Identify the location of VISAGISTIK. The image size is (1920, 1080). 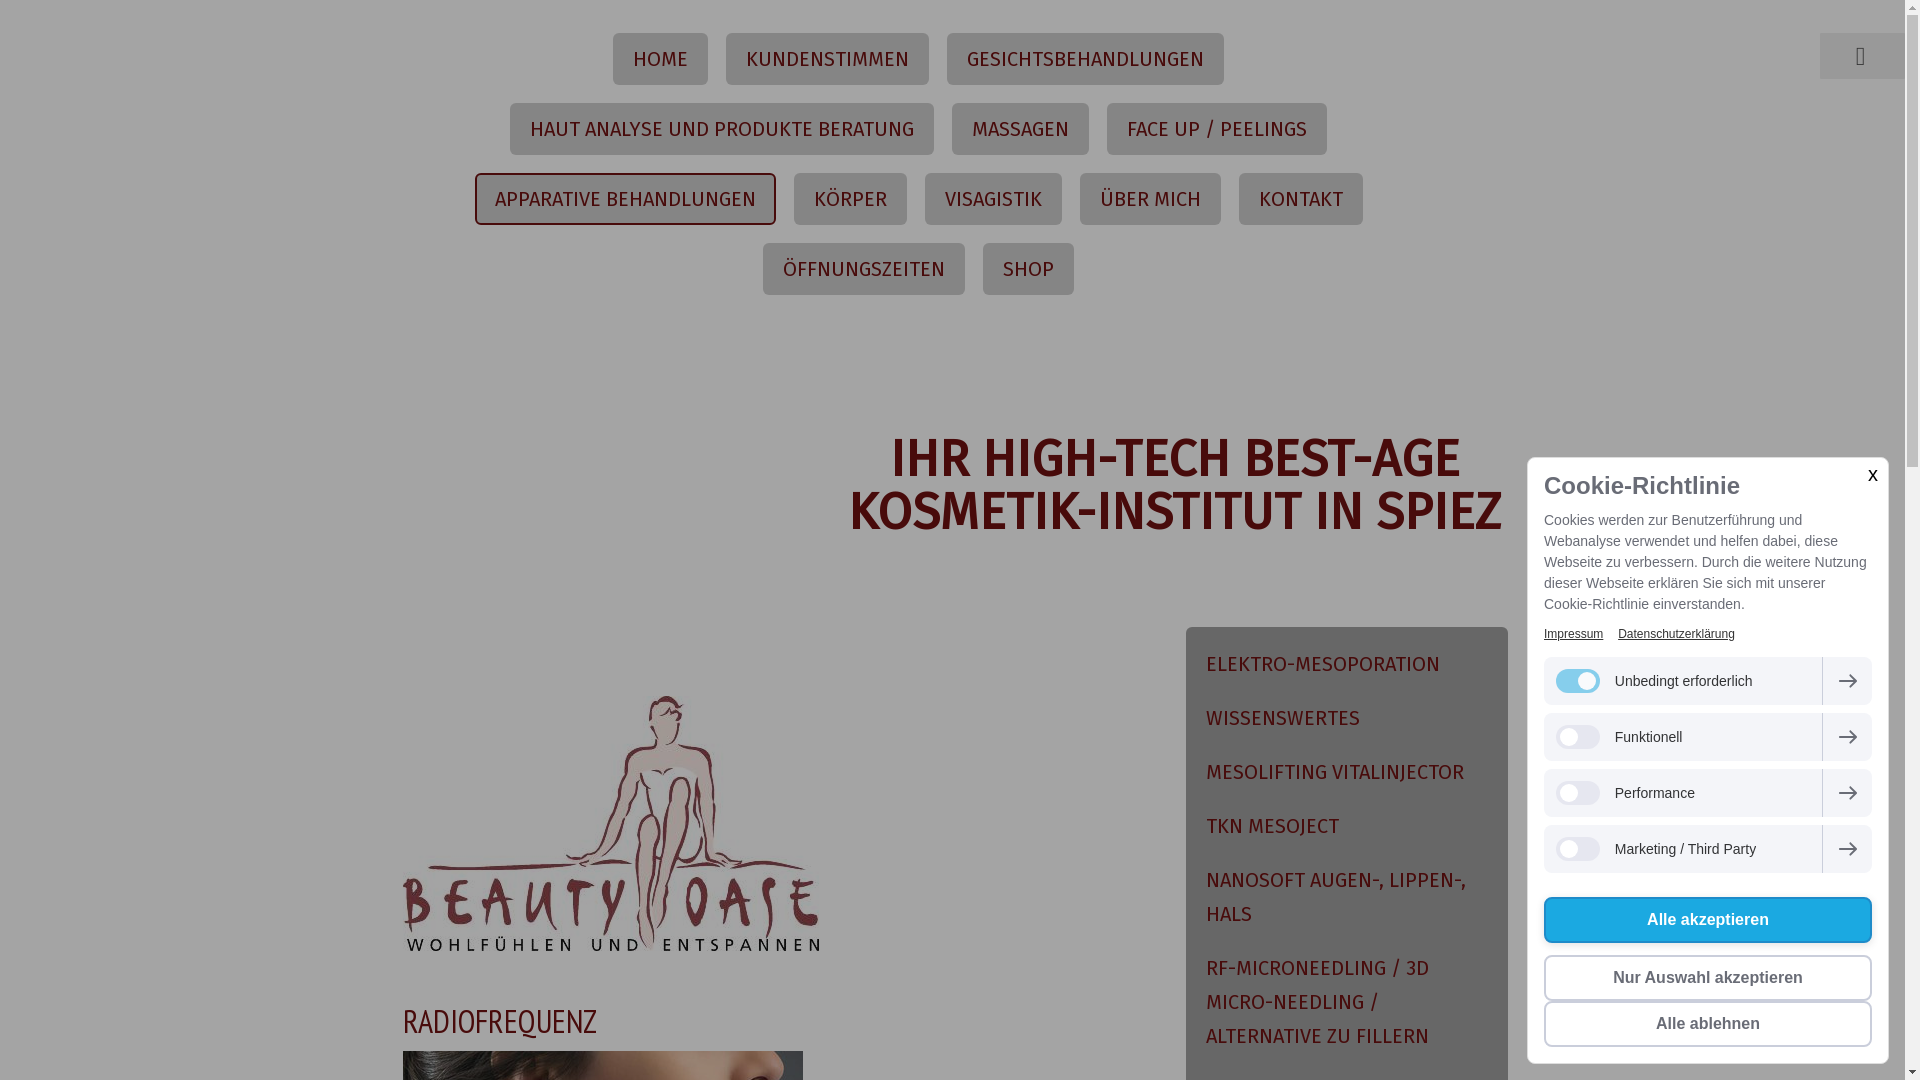
(992, 199).